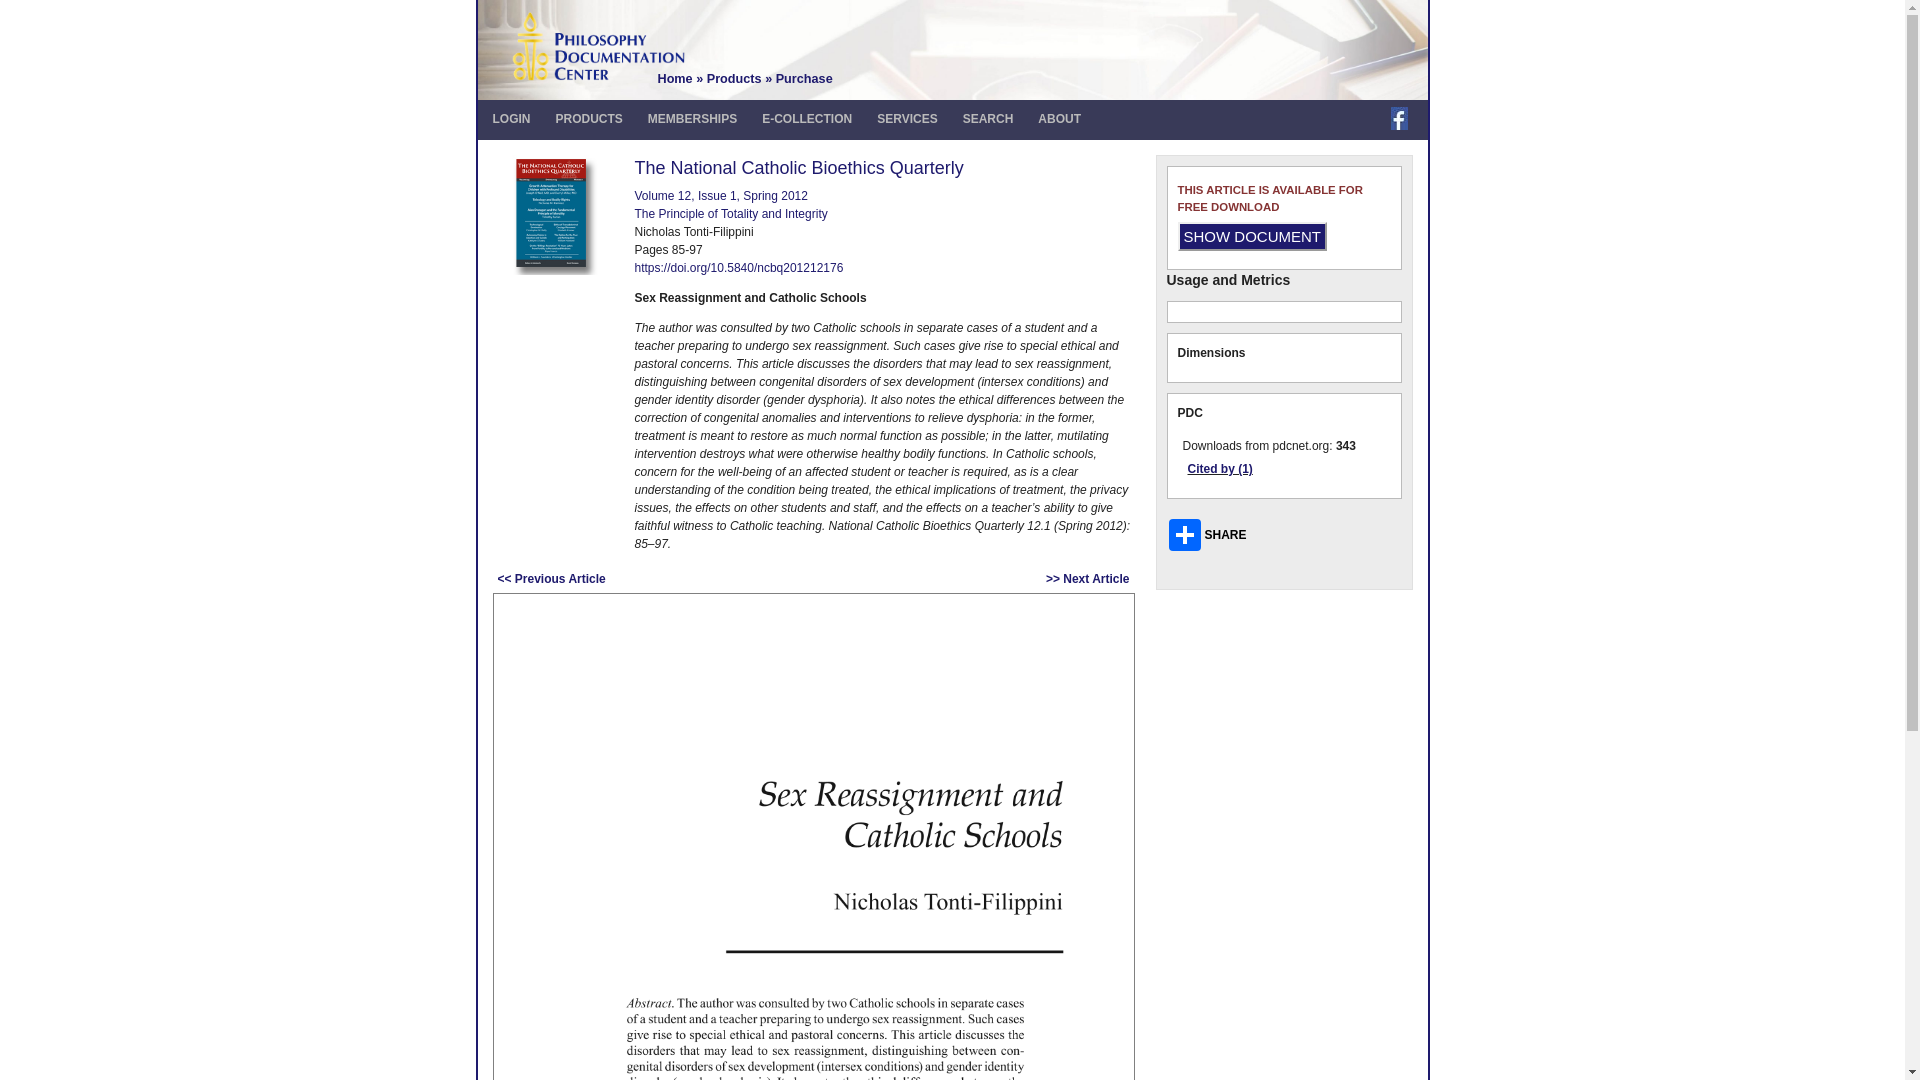  What do you see at coordinates (510, 119) in the screenshot?
I see `LOGIN` at bounding box center [510, 119].